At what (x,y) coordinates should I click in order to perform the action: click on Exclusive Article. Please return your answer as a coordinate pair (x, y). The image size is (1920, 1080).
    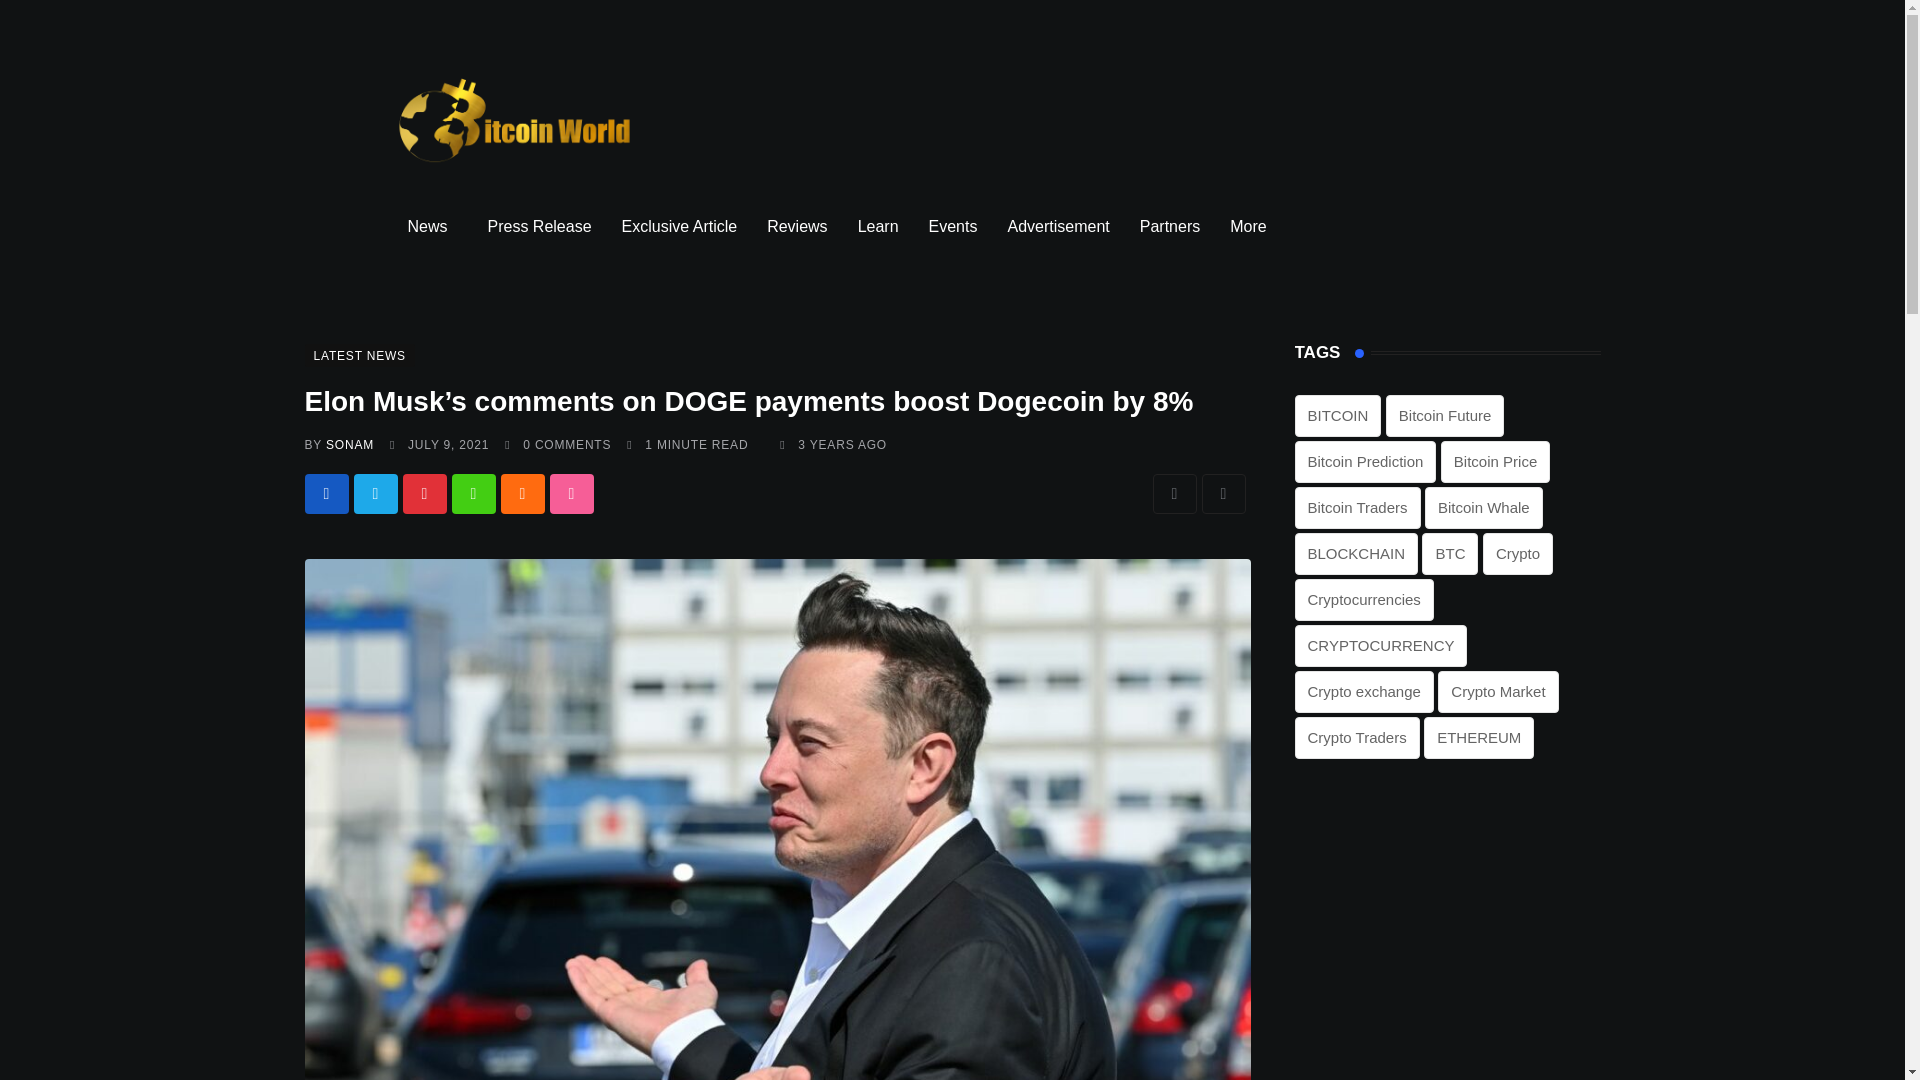
    Looking at the image, I should click on (679, 226).